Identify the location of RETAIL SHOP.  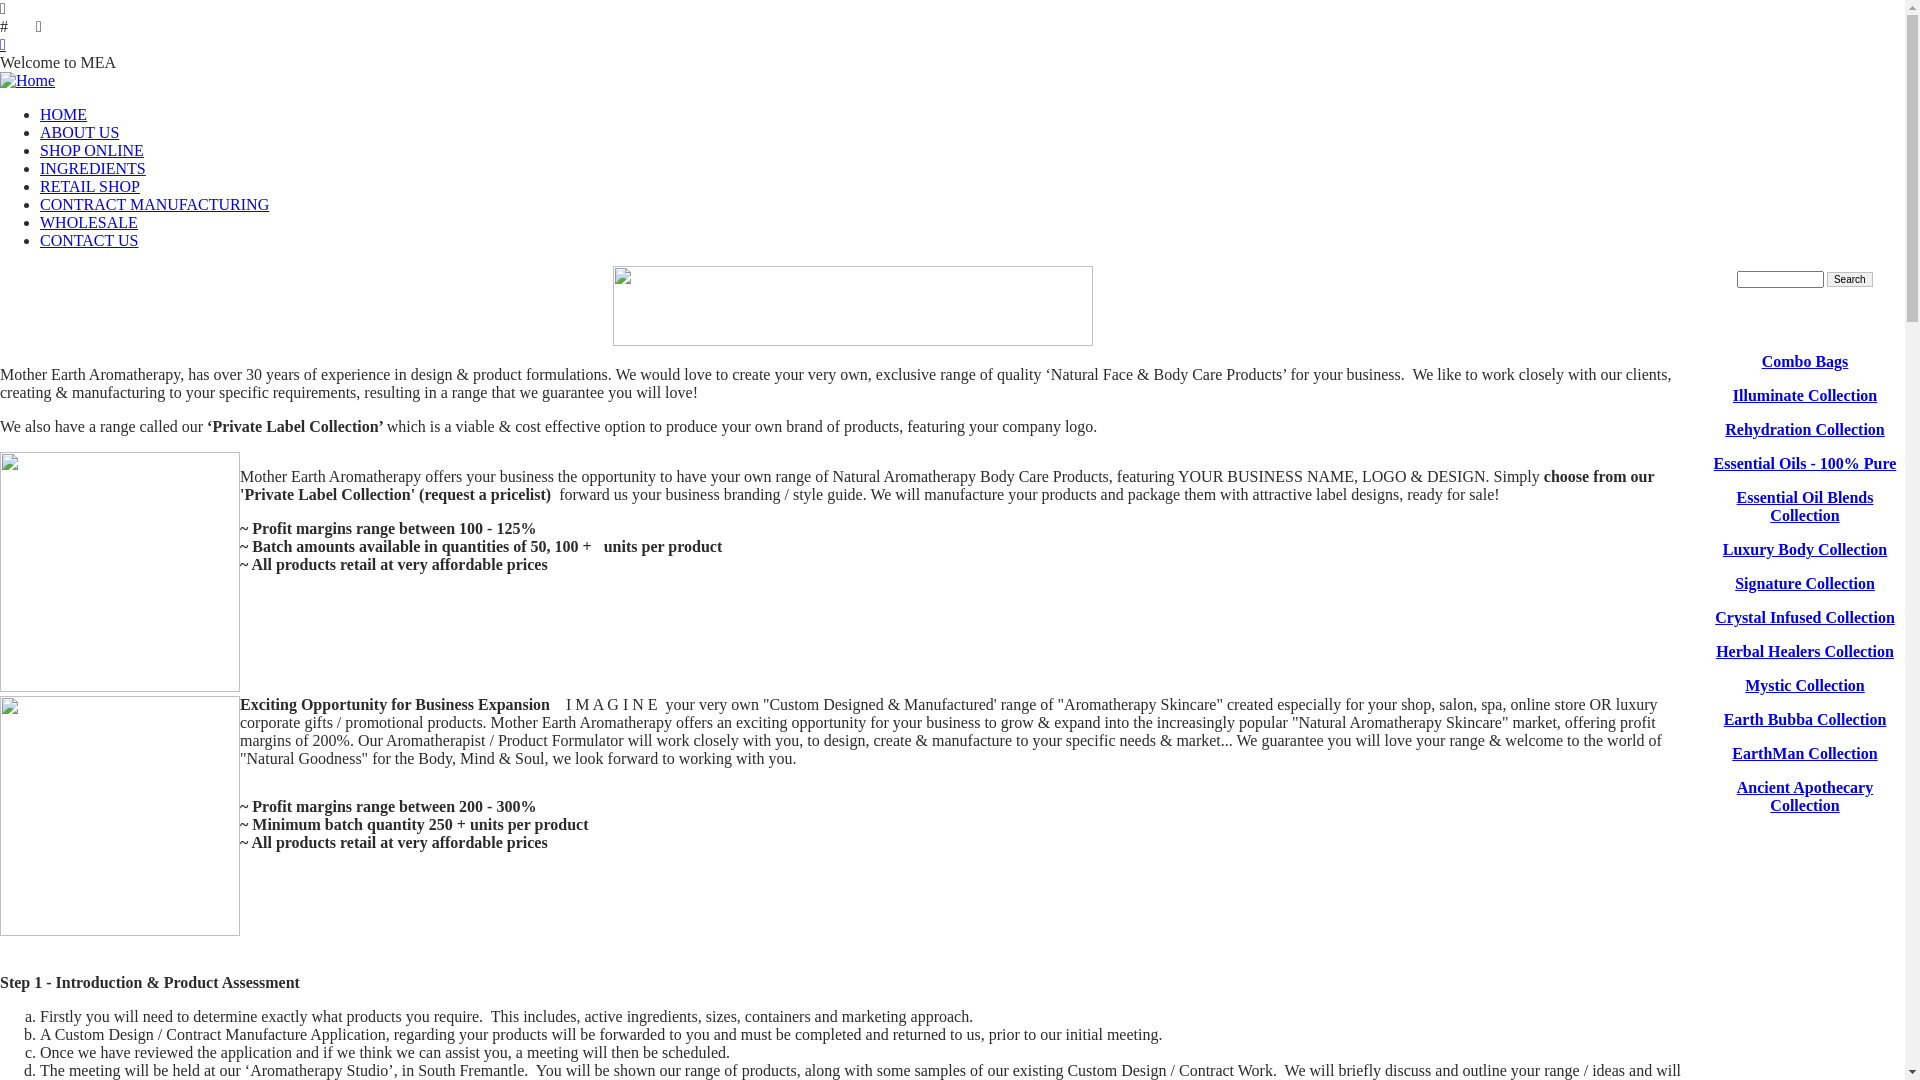
(90, 186).